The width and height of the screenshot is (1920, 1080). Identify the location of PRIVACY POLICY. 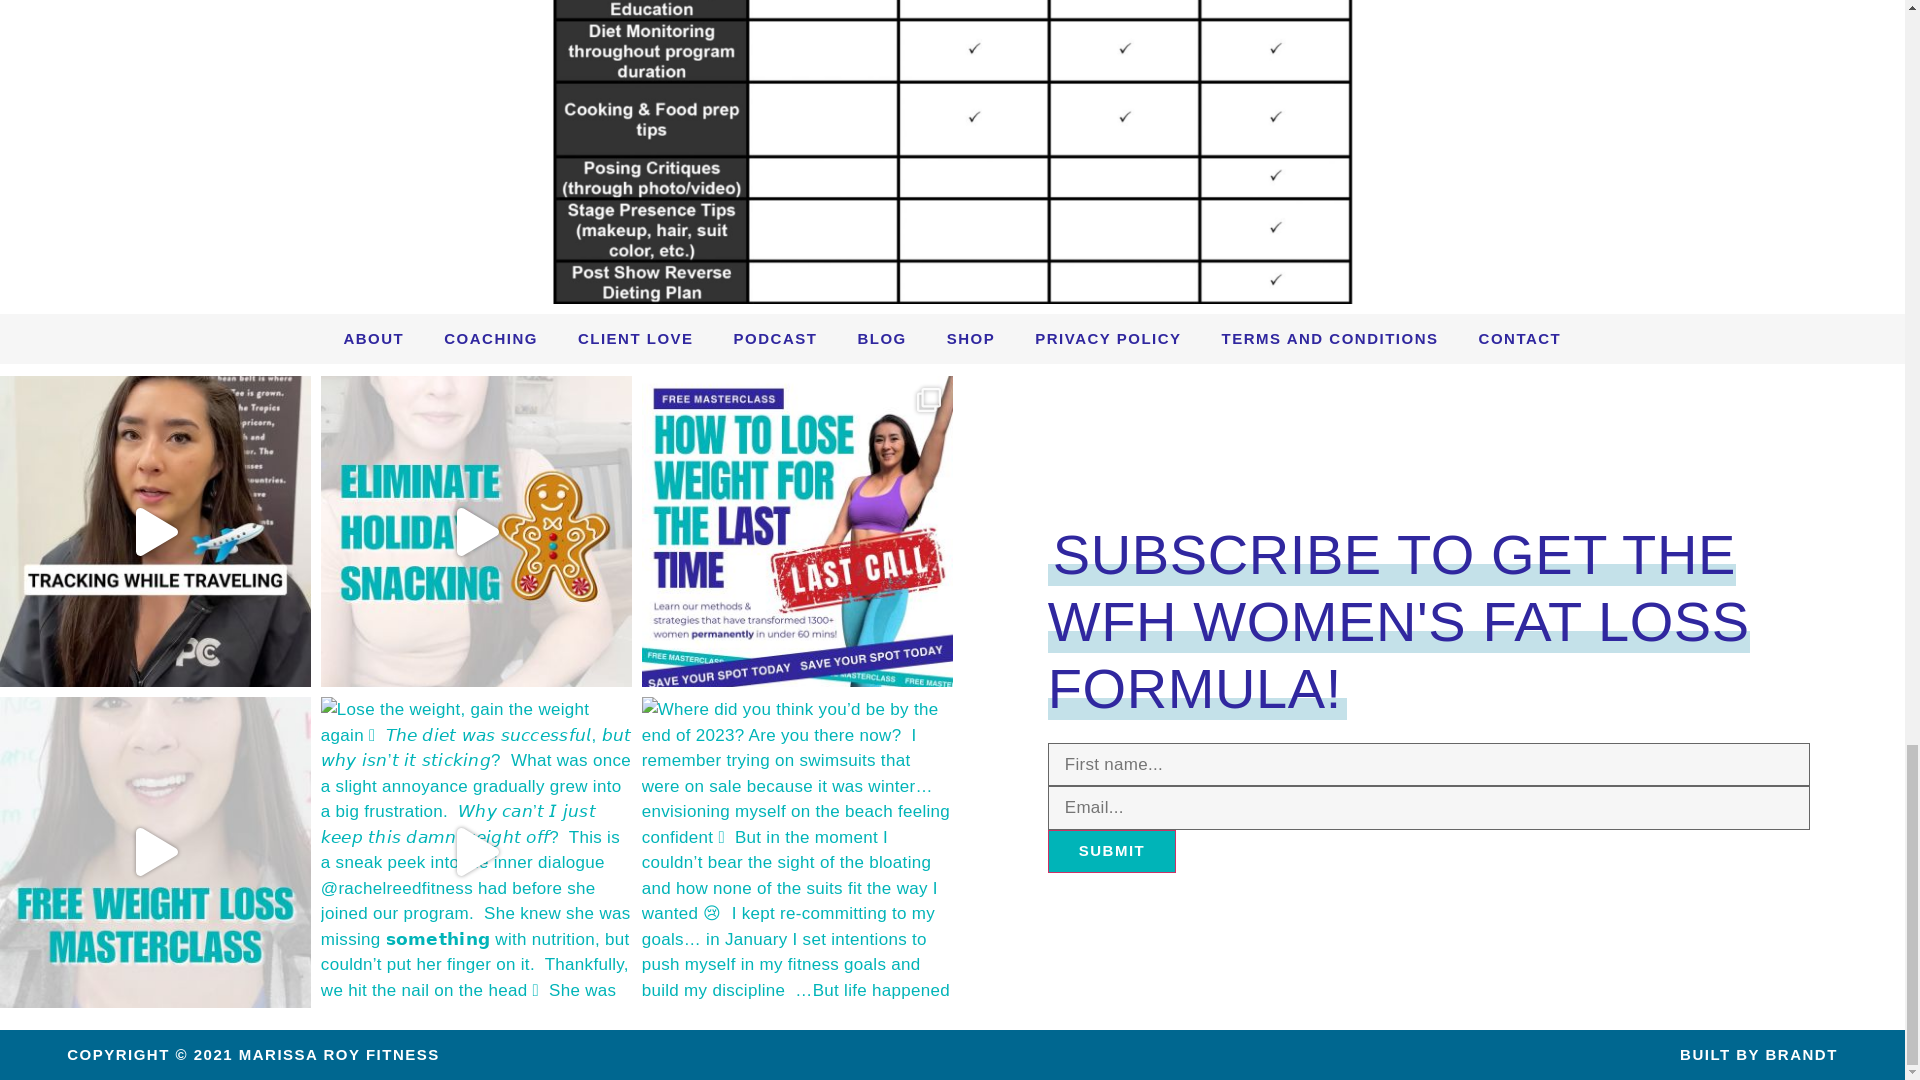
(1108, 338).